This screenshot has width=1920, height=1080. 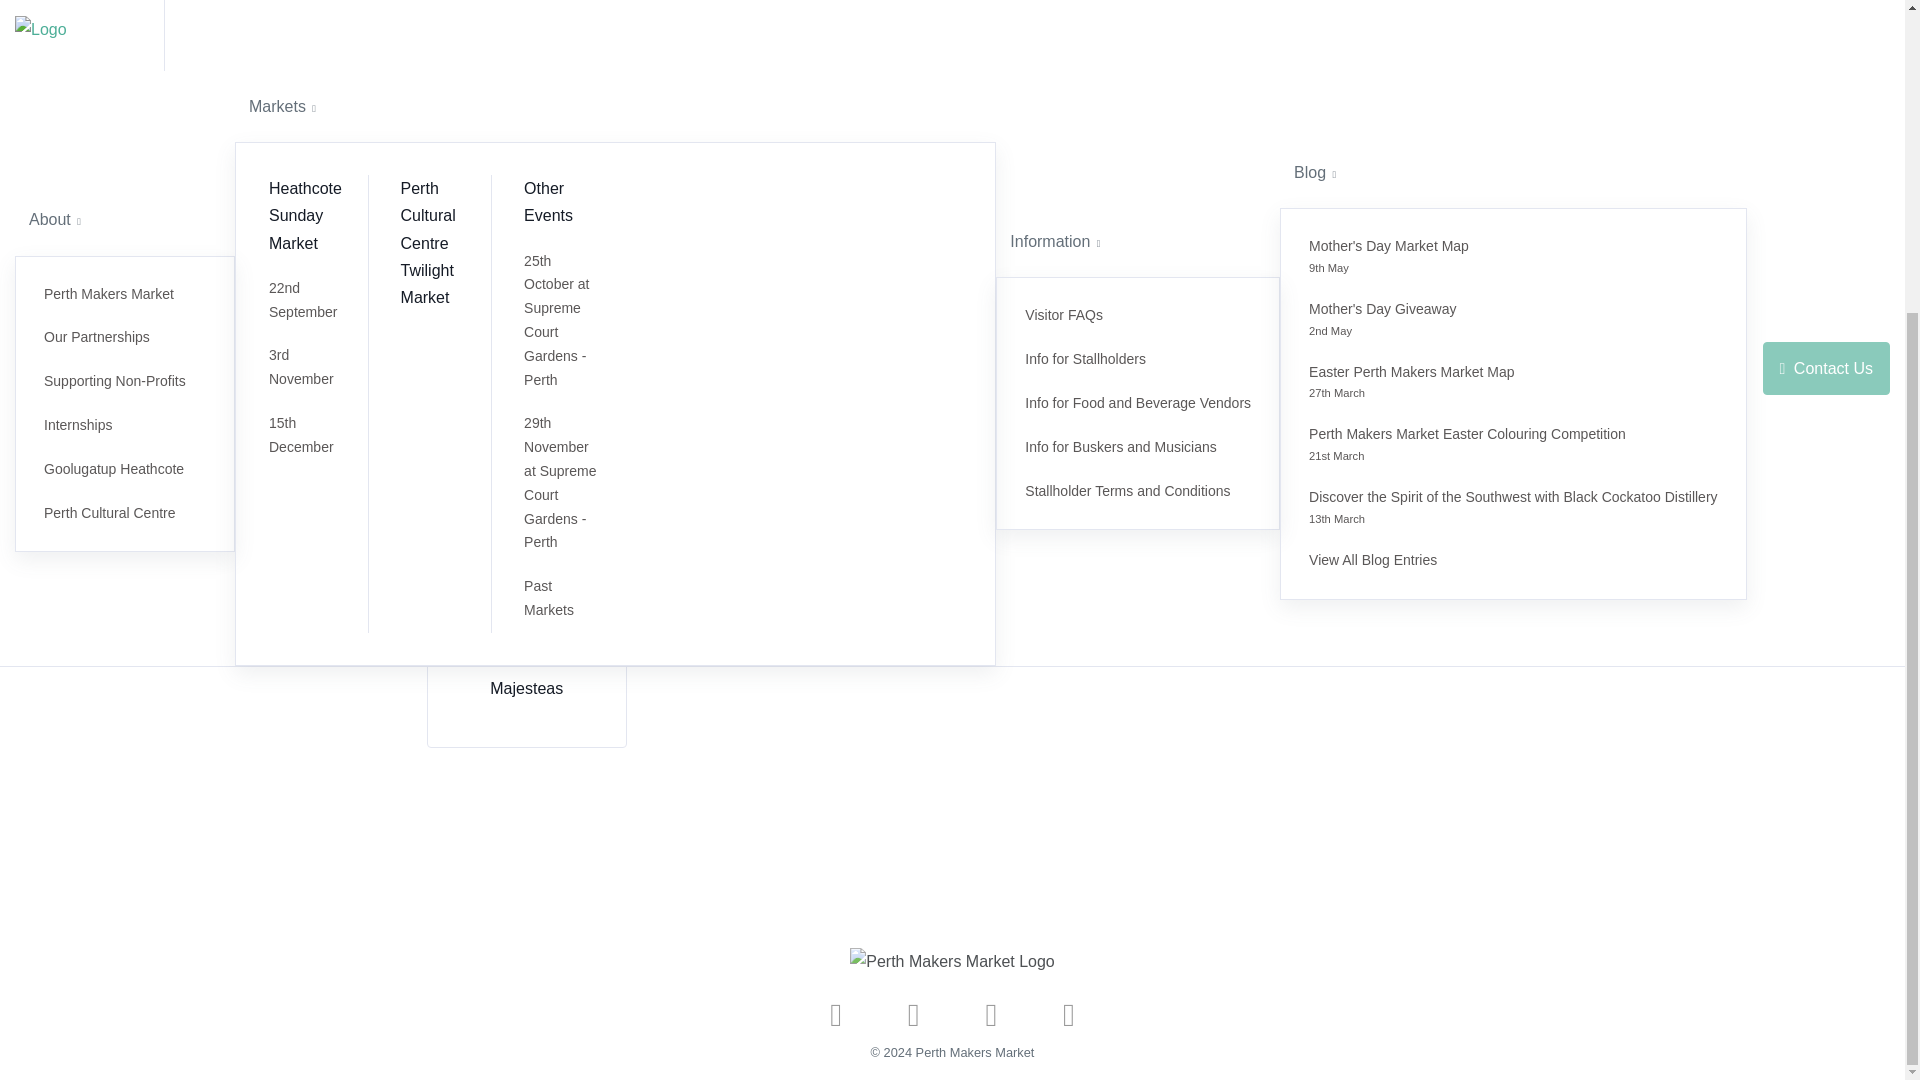 I want to click on Info for Buskers and Musicians, so click(x=1137, y=21).